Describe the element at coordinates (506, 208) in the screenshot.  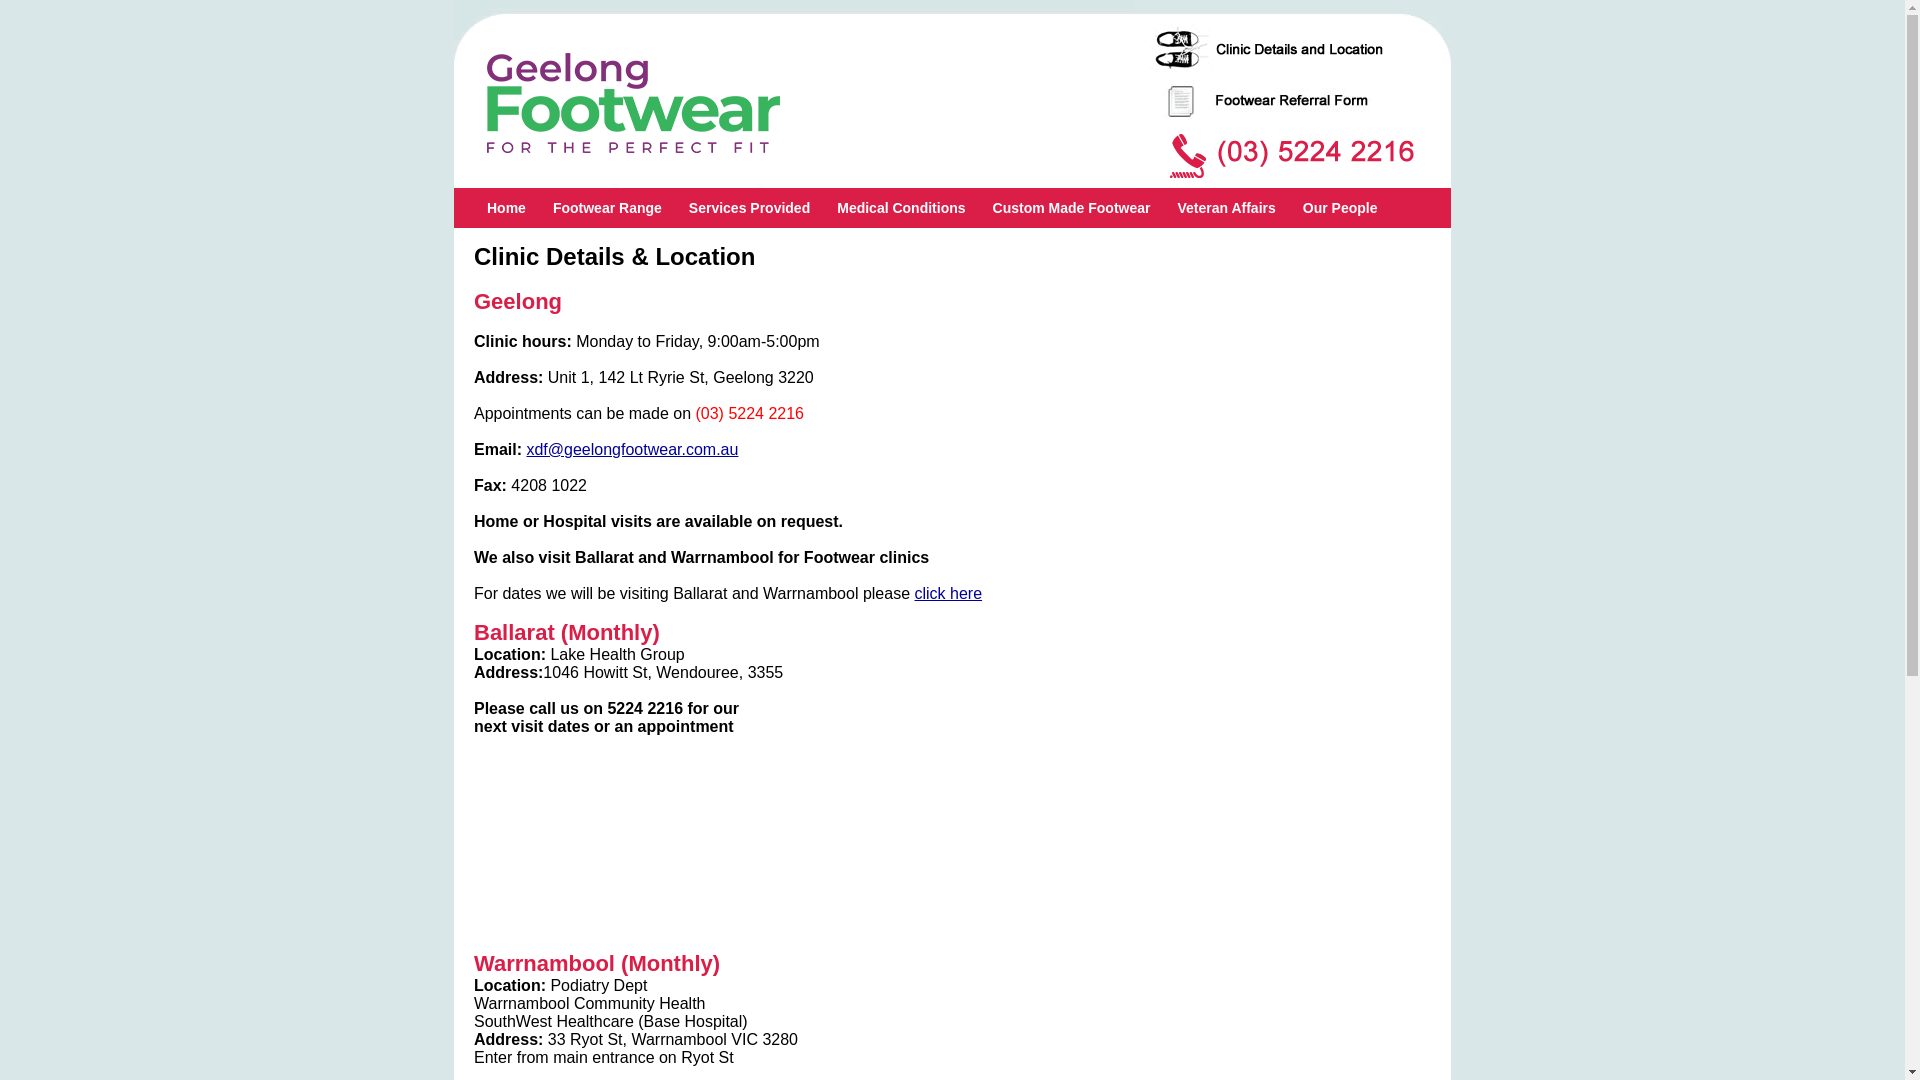
I see `Home` at that location.